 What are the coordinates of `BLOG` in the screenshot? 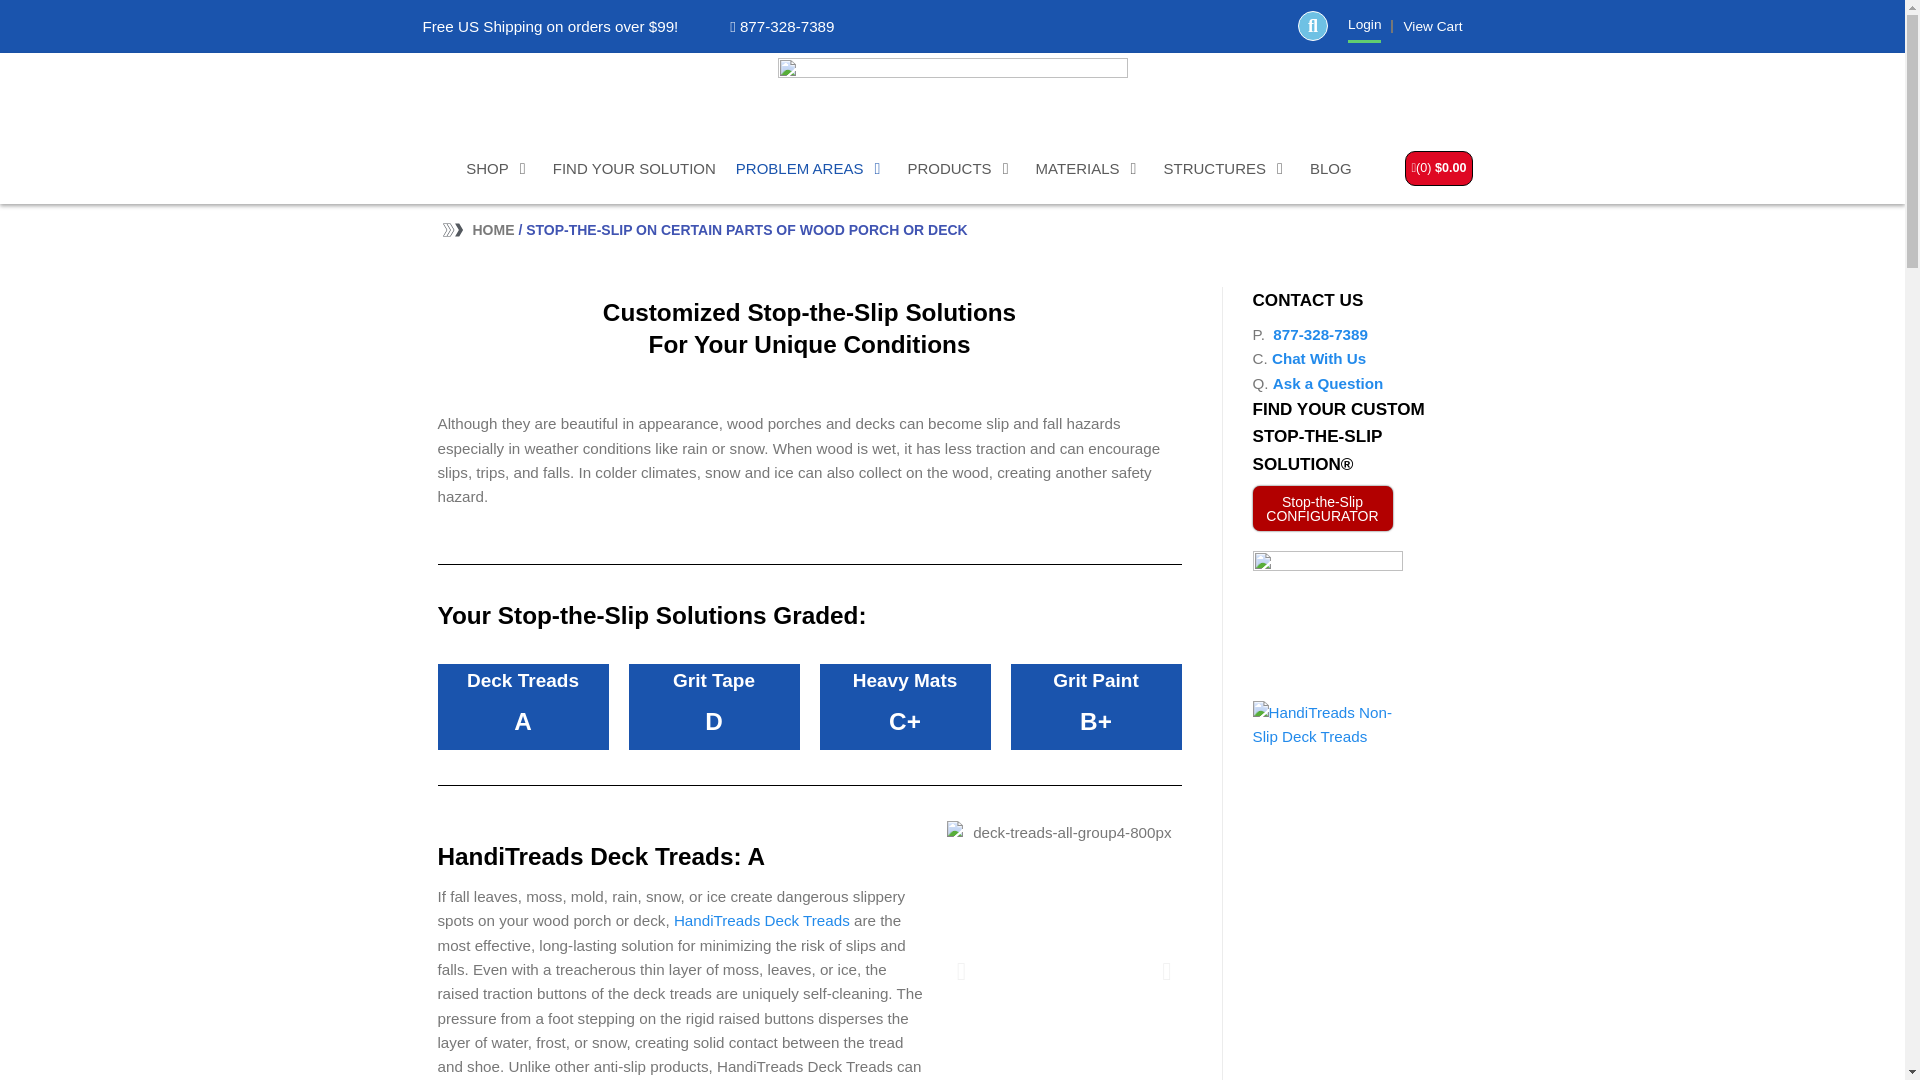 It's located at (1330, 168).